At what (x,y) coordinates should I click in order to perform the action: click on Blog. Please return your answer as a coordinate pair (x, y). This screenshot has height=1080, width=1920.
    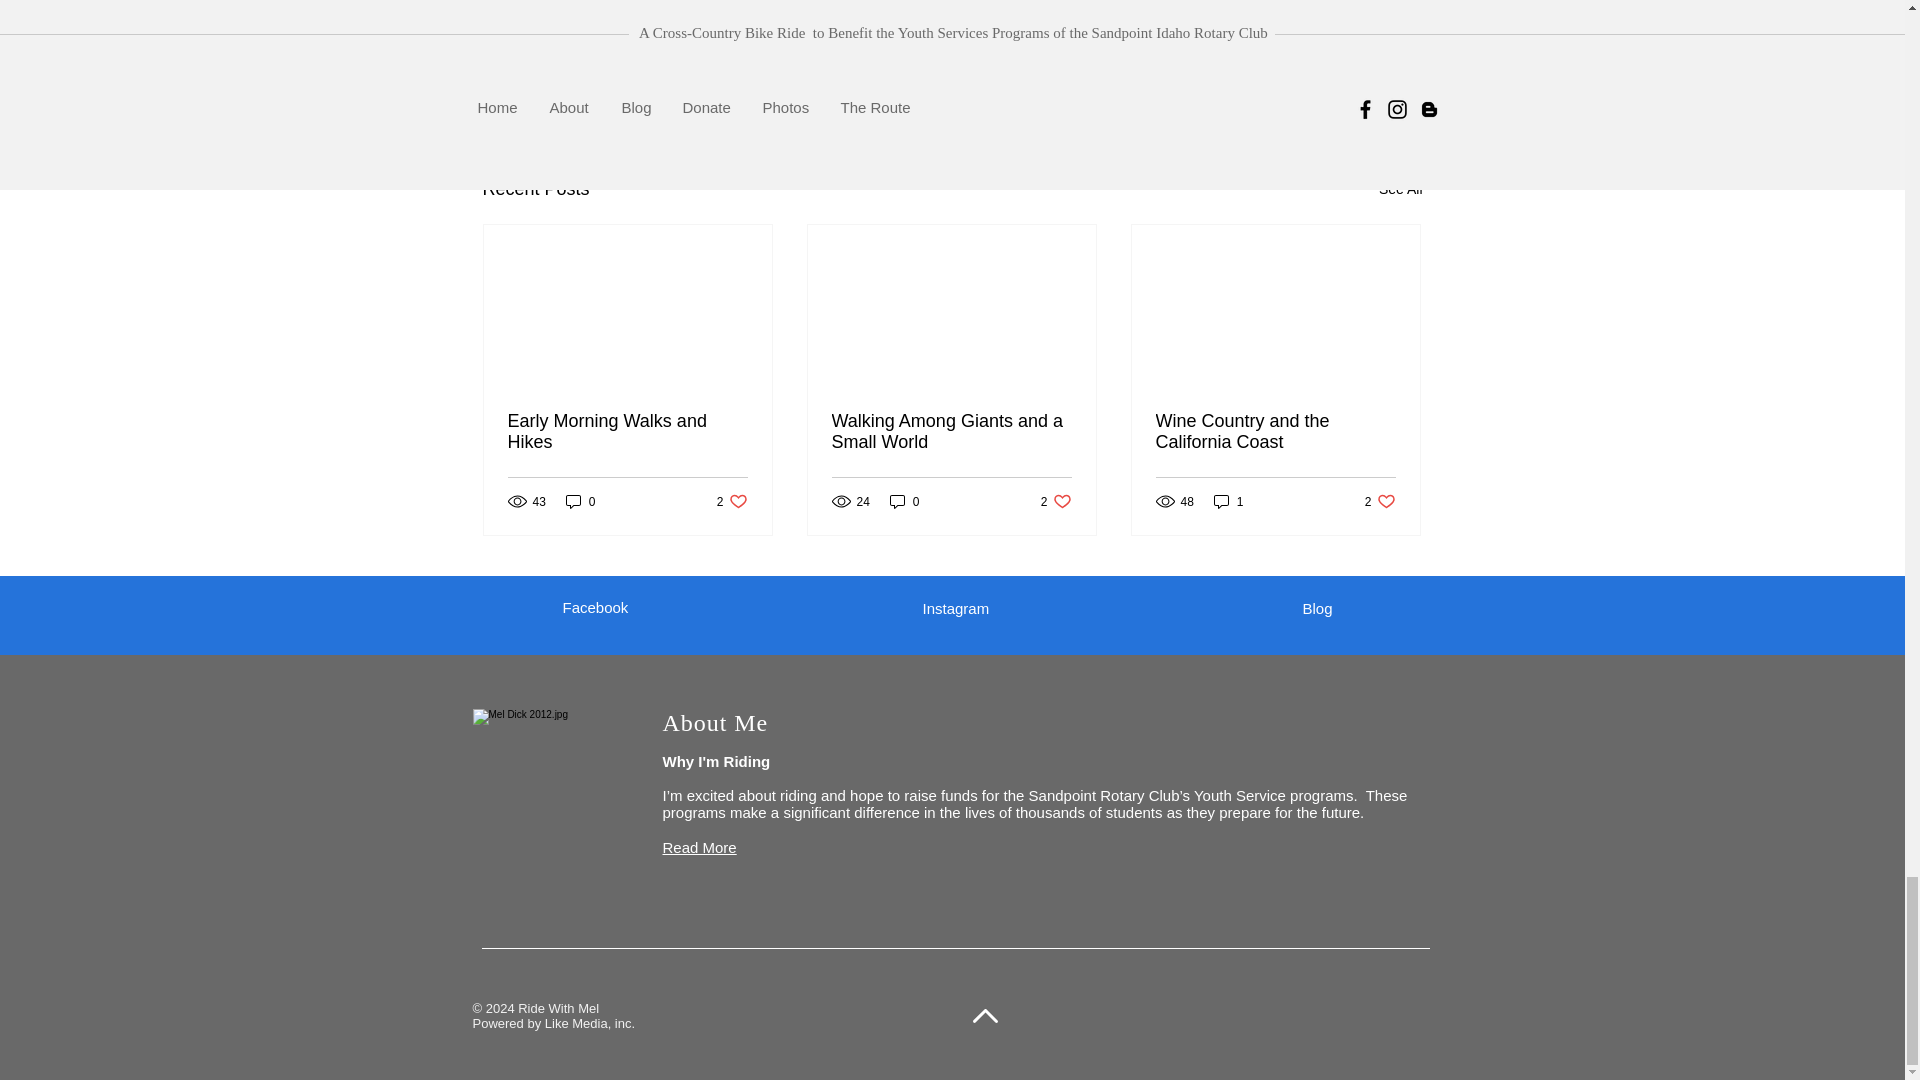
    Looking at the image, I should click on (698, 848).